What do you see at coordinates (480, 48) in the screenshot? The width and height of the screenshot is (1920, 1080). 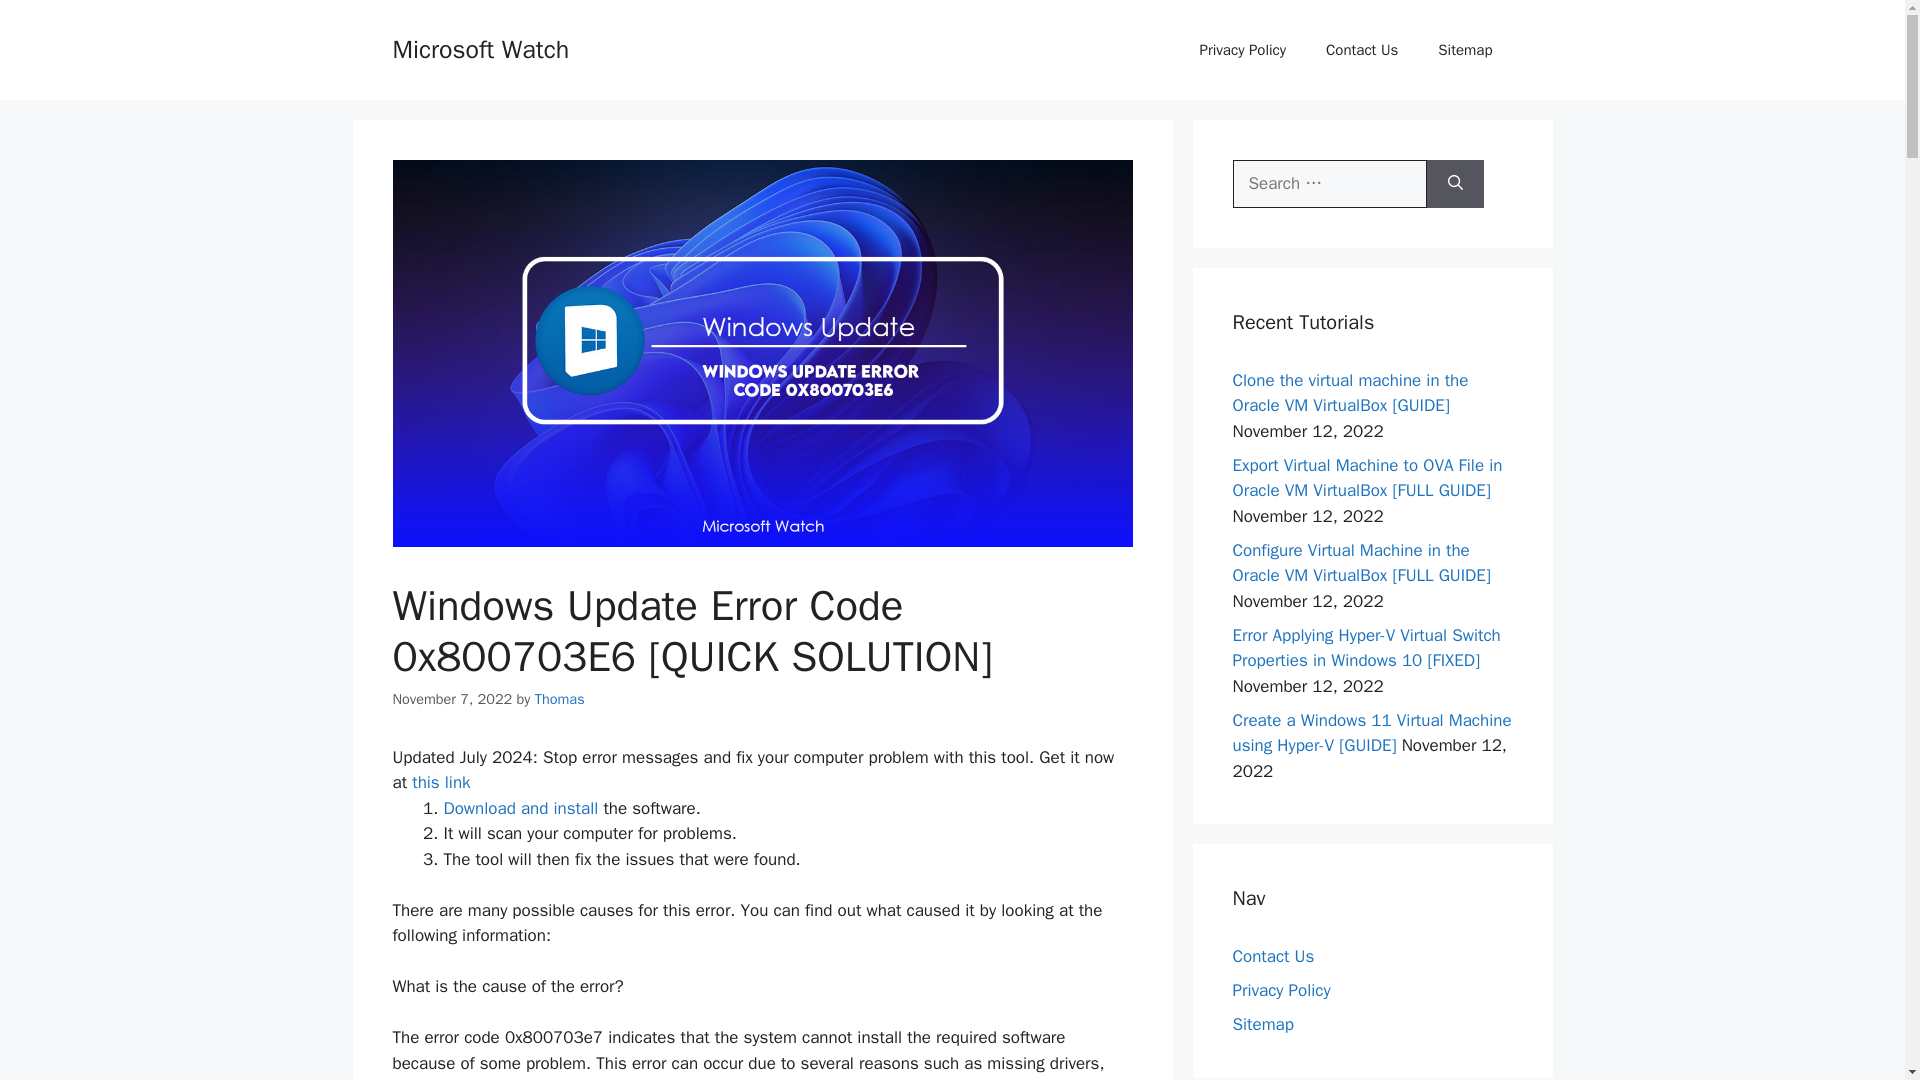 I see `Microsoft Watch` at bounding box center [480, 48].